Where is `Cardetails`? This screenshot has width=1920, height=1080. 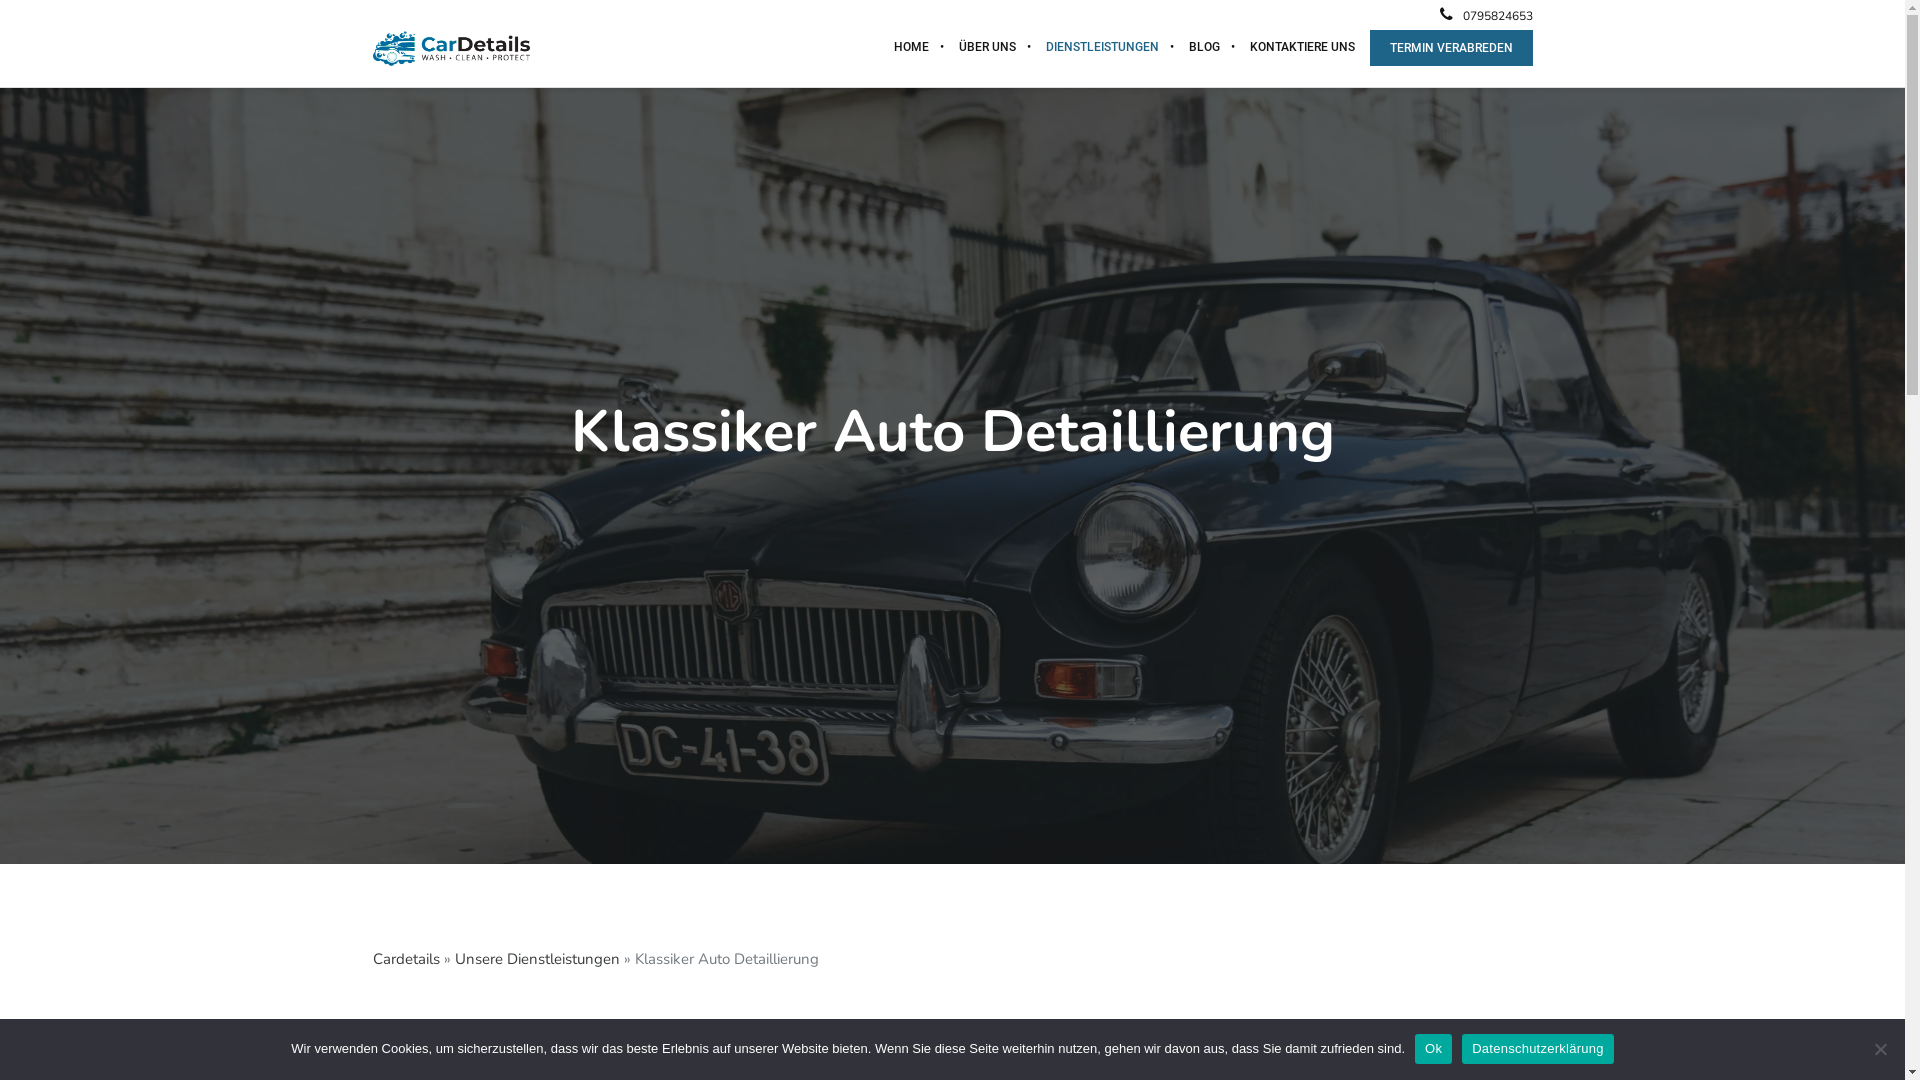 Cardetails is located at coordinates (406, 959).